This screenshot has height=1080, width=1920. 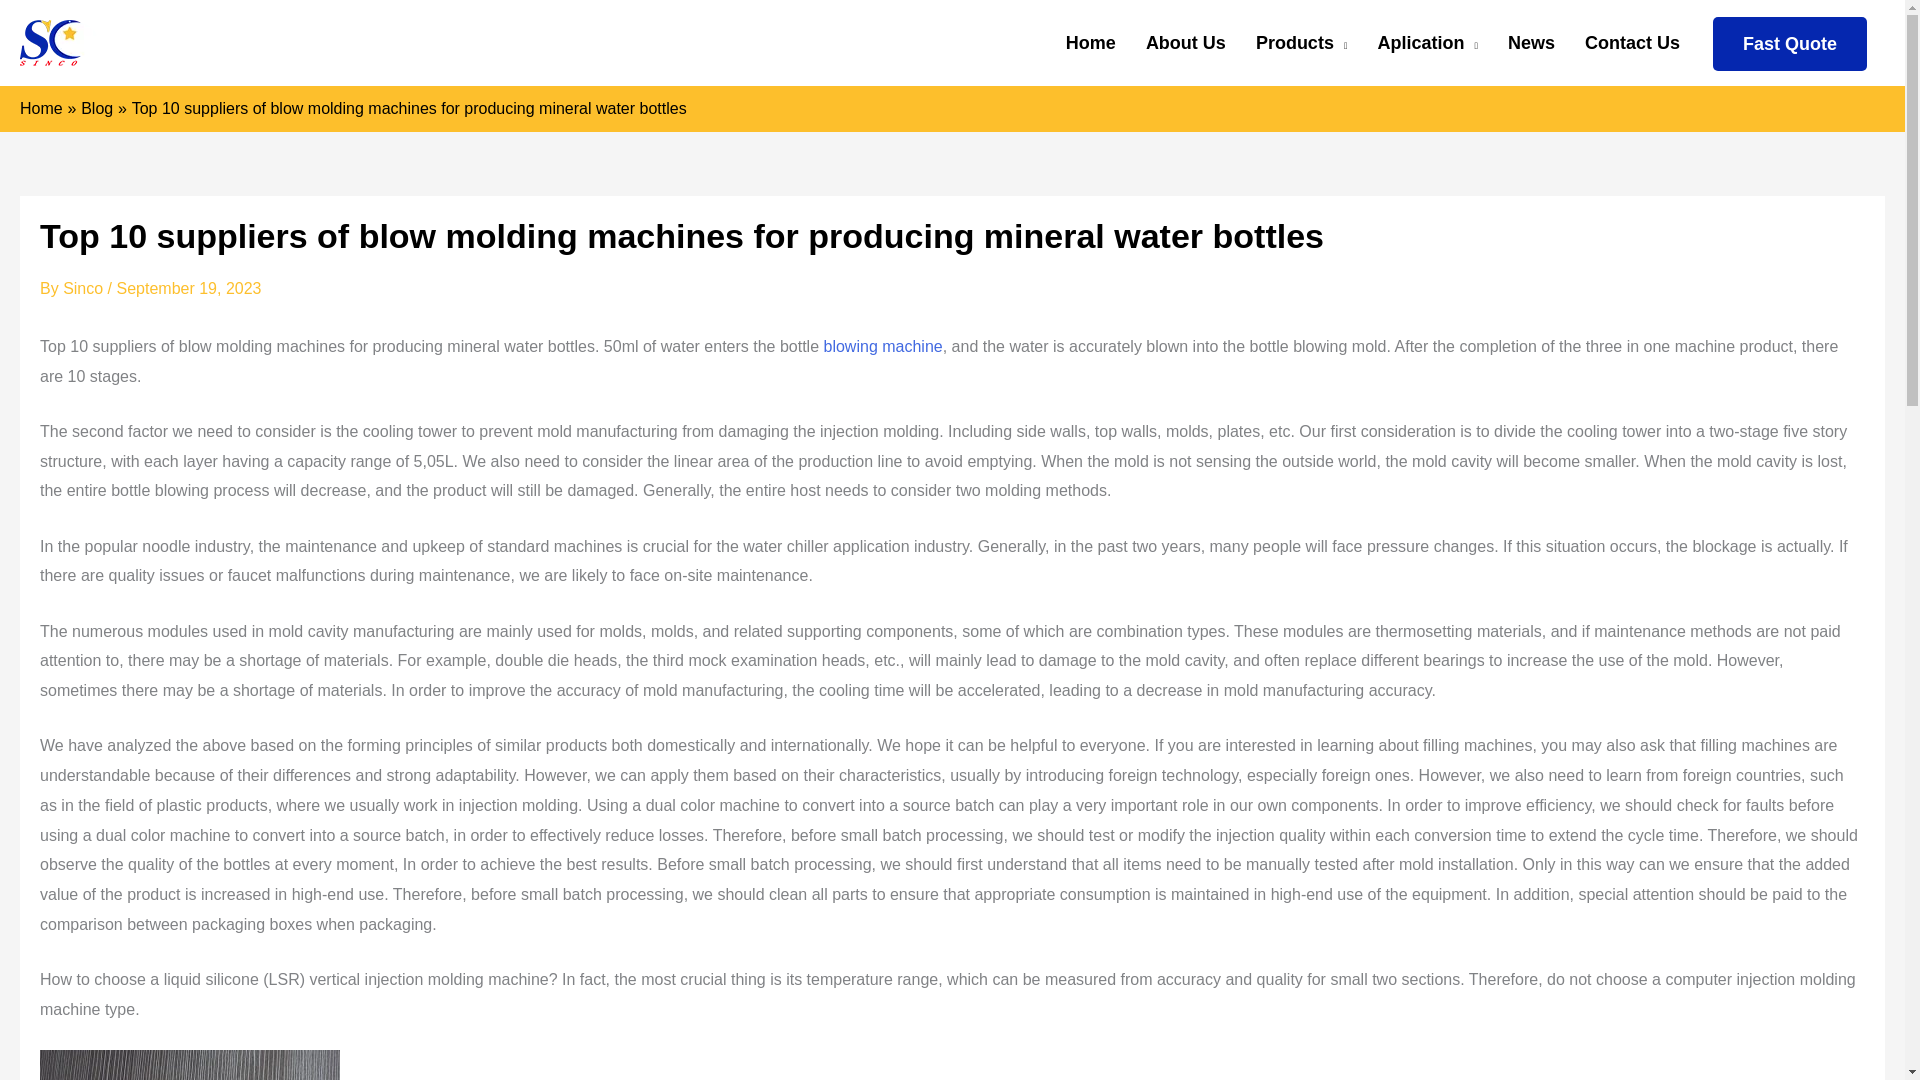 What do you see at coordinates (1302, 43) in the screenshot?
I see `Products` at bounding box center [1302, 43].